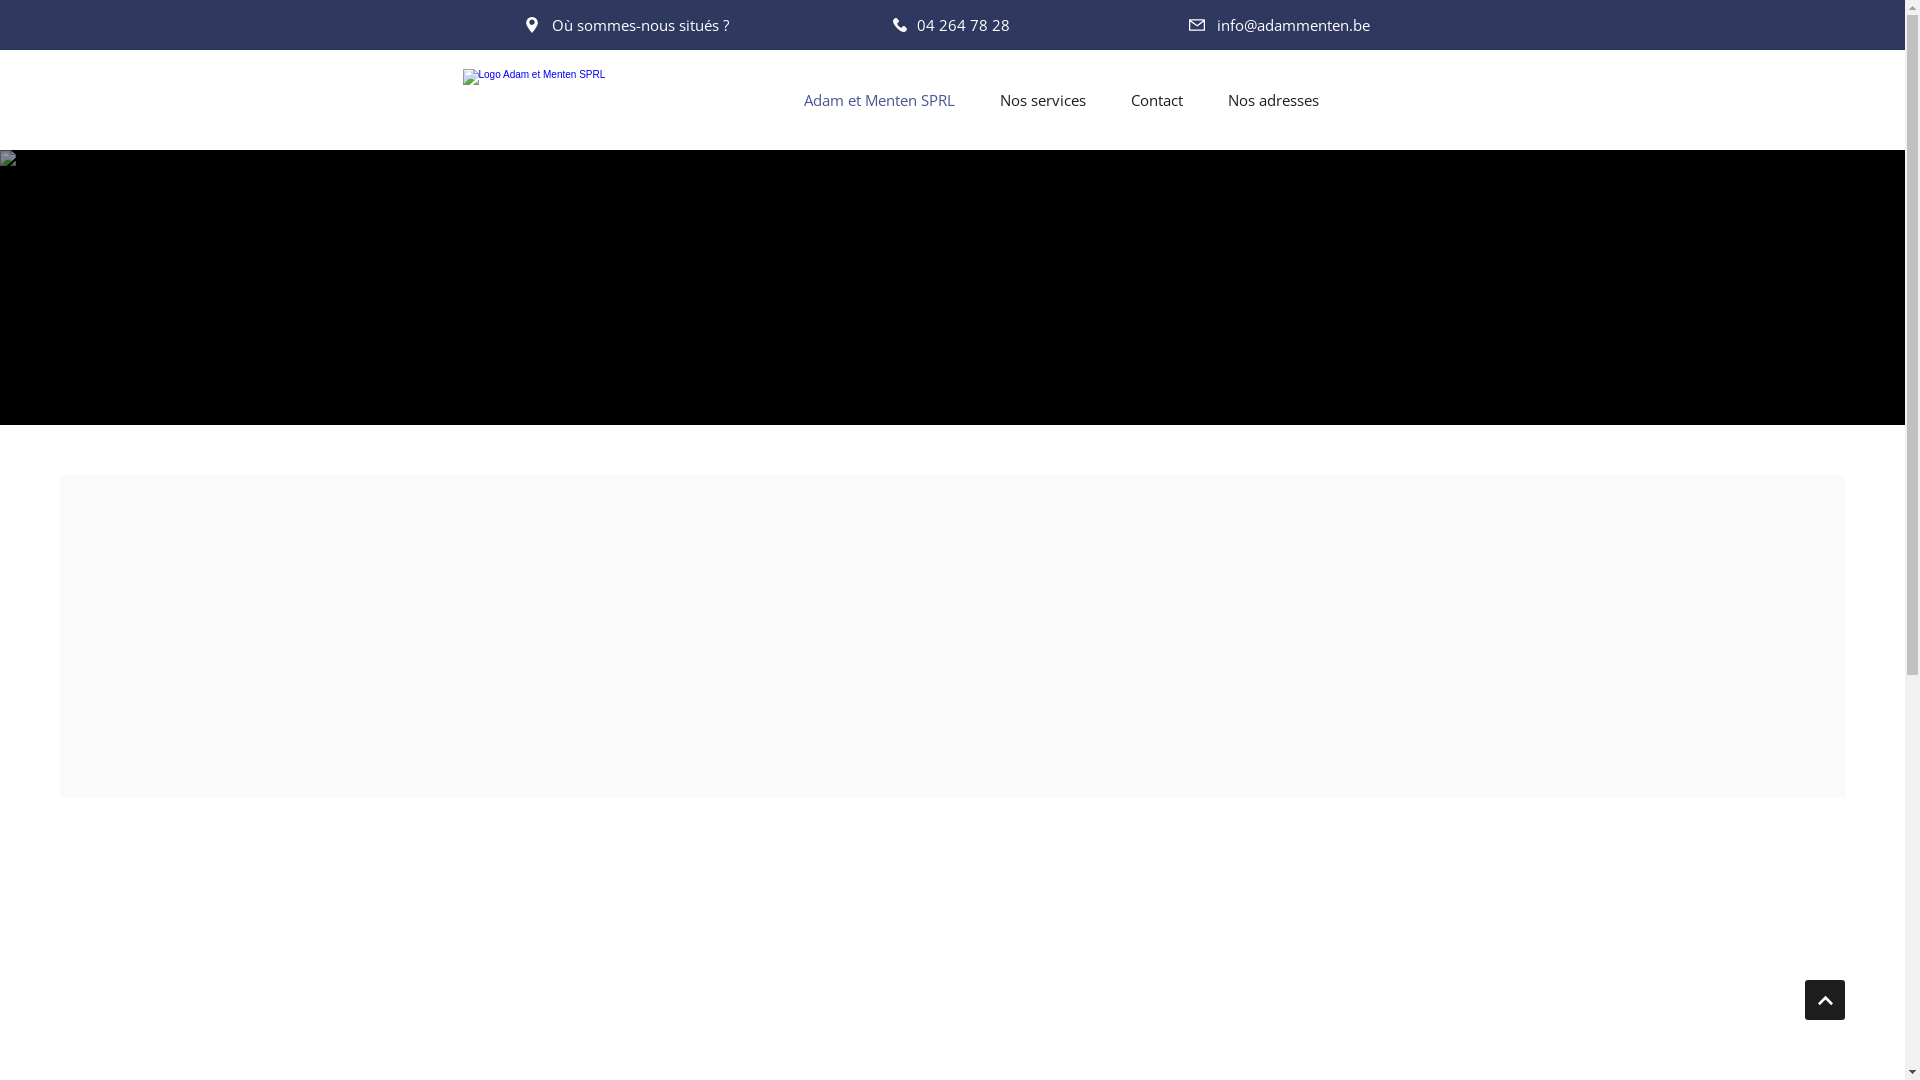  I want to click on Adam et Menten SPRL, so click(880, 100).